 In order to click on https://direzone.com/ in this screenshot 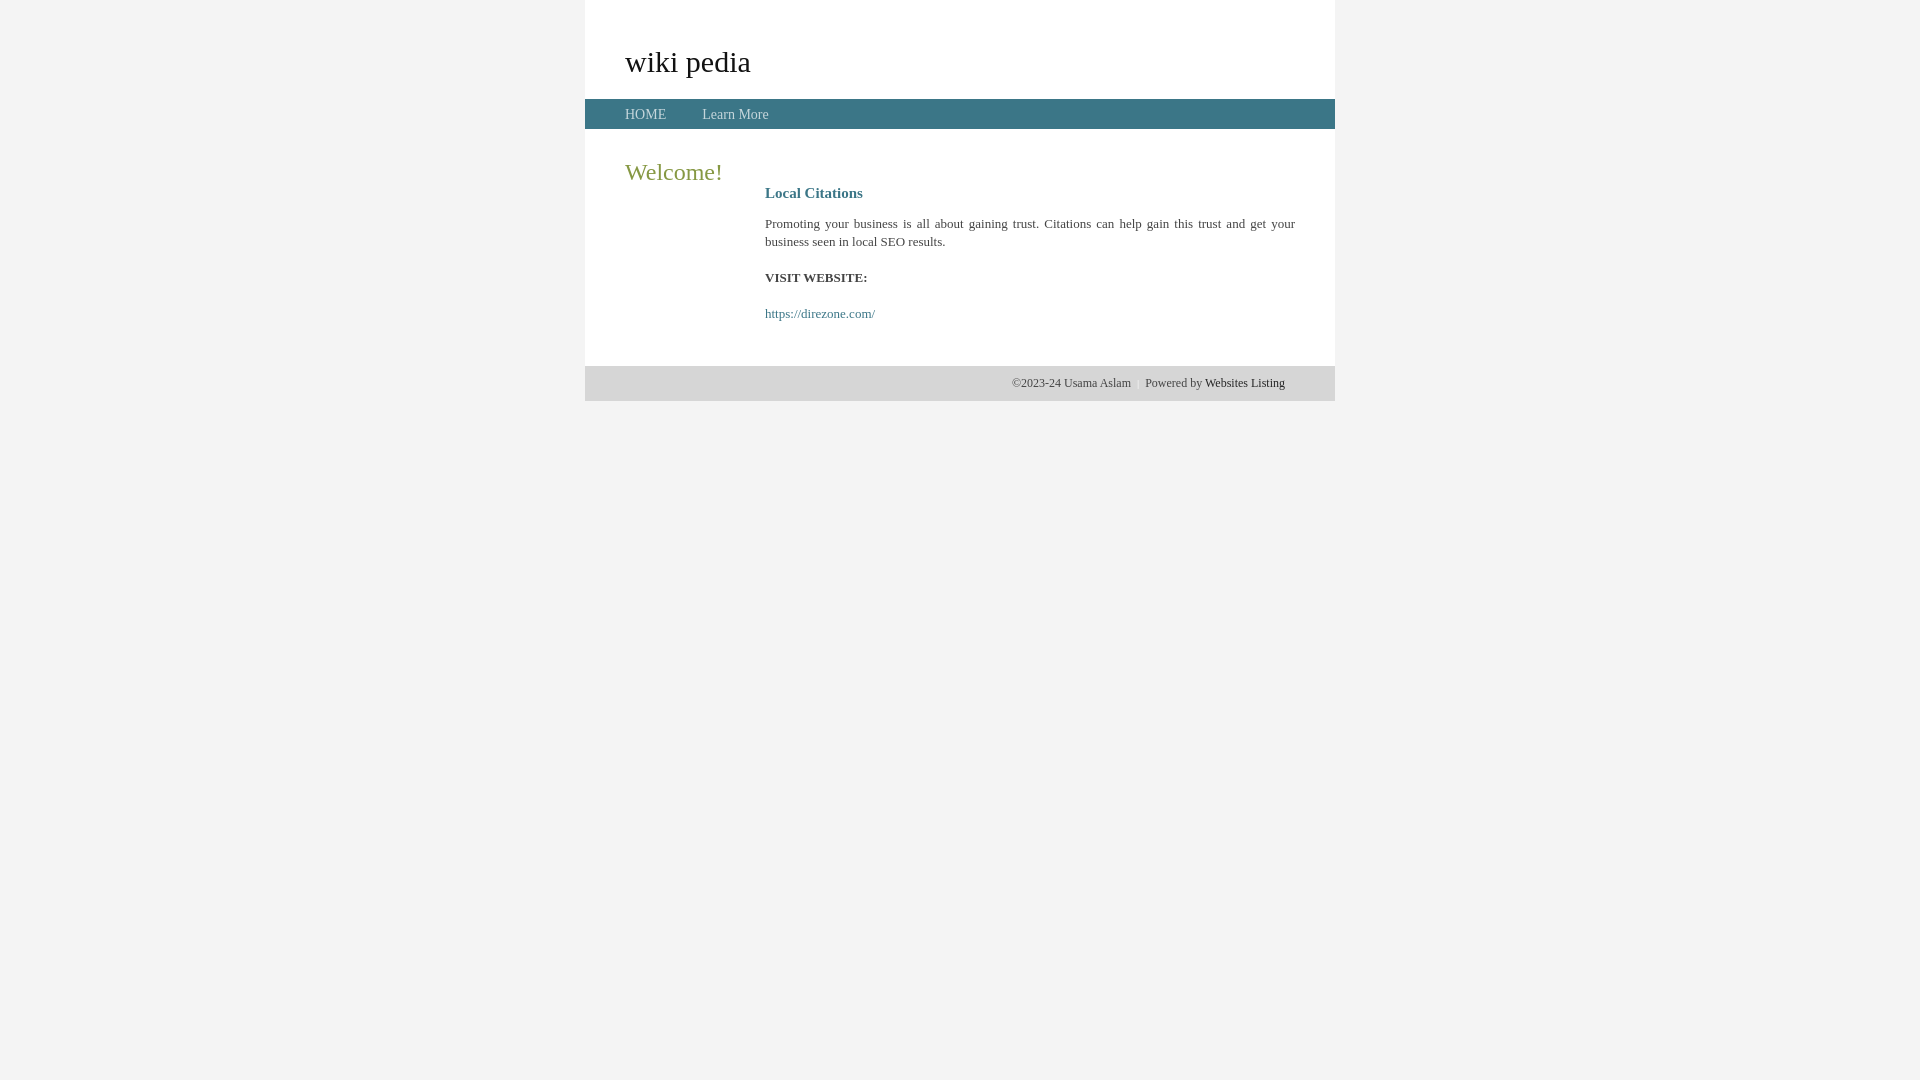, I will do `click(820, 314)`.